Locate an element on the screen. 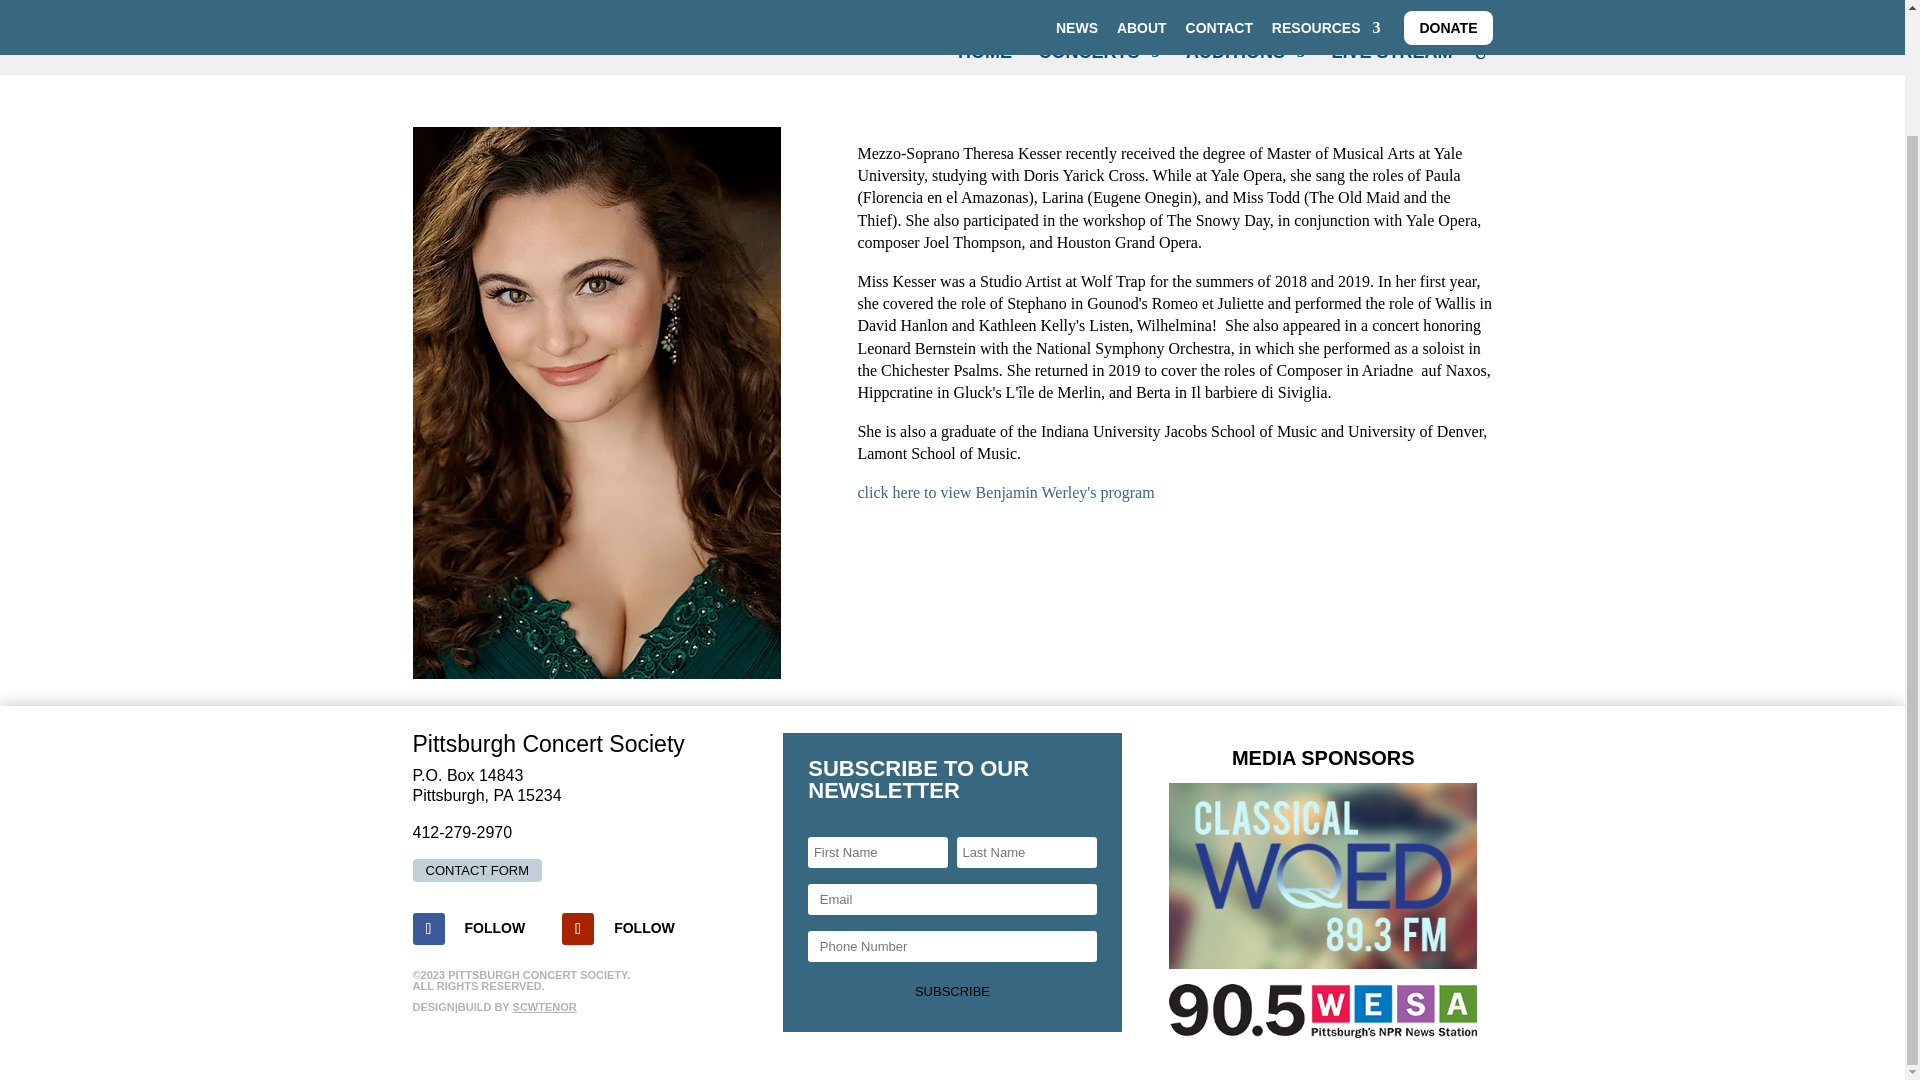  FOLLOW is located at coordinates (644, 927).